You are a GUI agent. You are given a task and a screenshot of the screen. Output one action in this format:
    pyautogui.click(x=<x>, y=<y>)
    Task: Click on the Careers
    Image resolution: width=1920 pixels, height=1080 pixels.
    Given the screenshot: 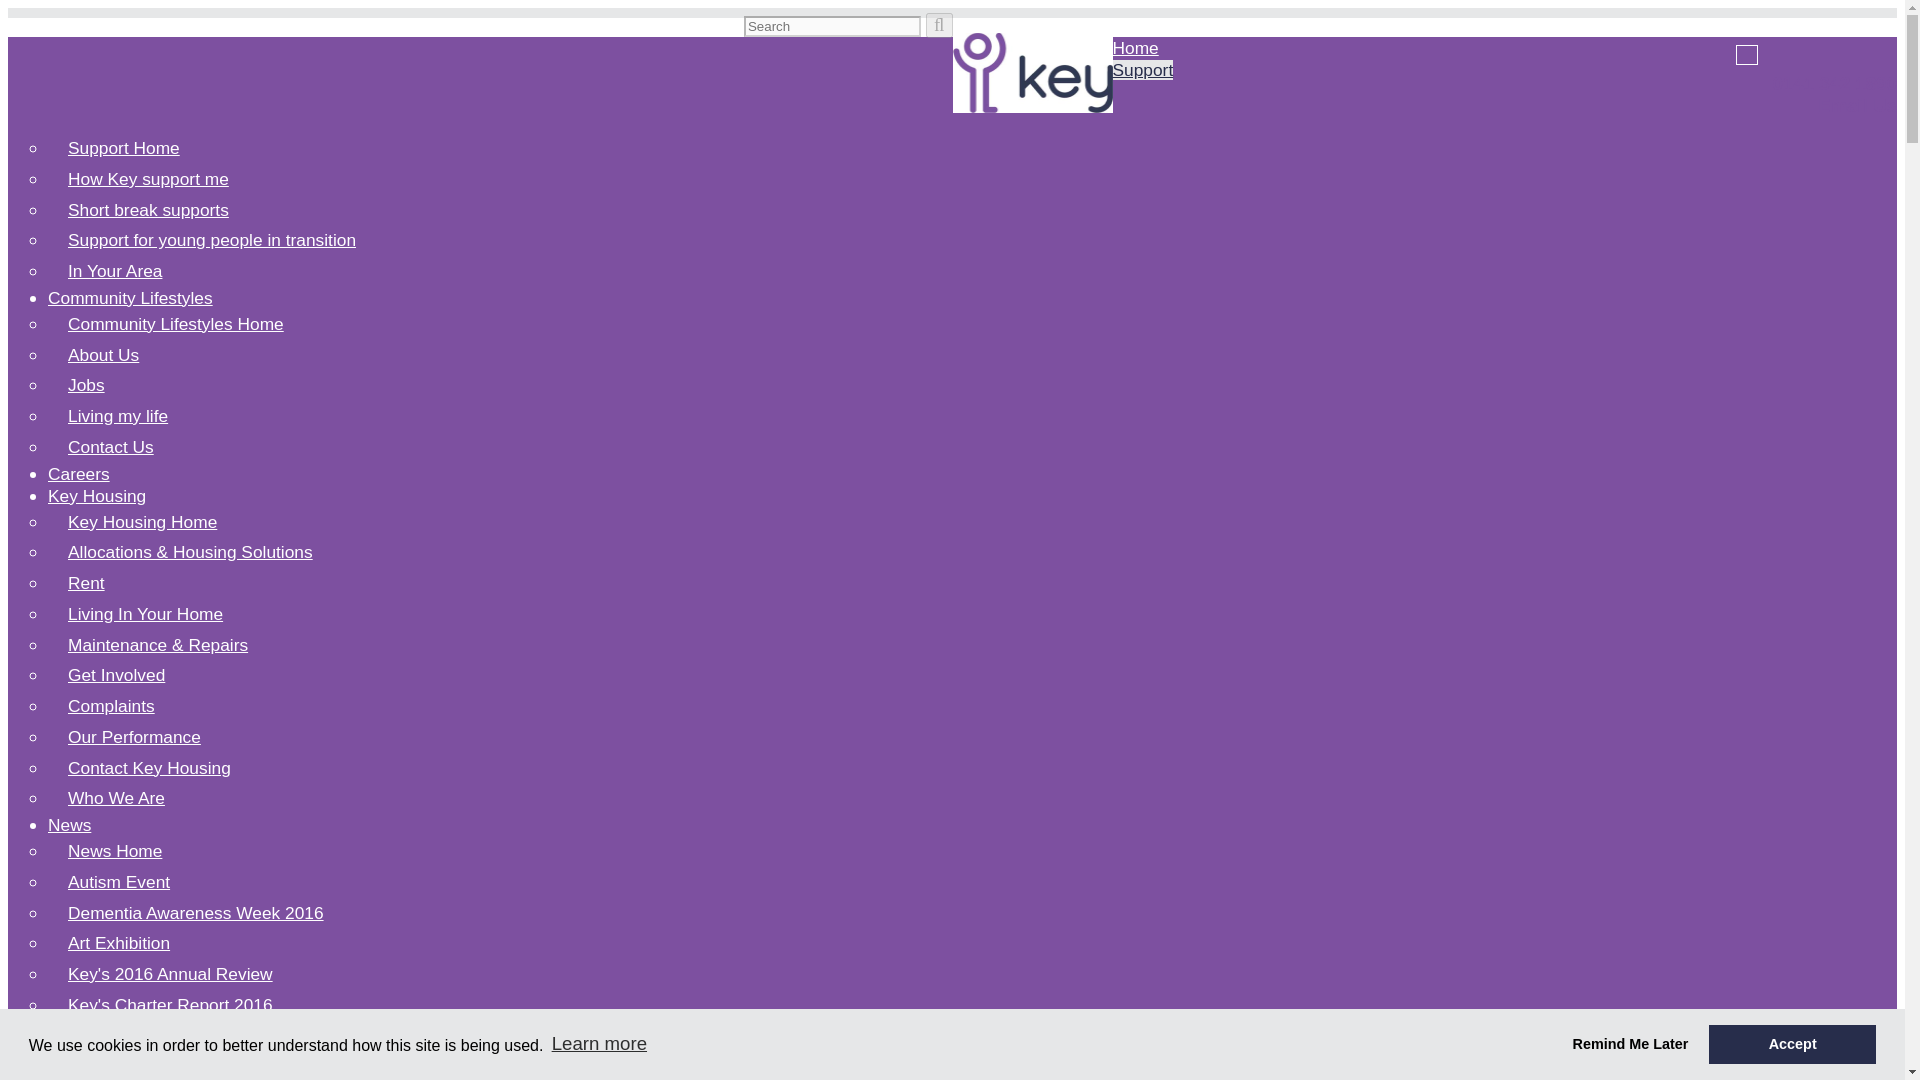 What is the action you would take?
    pyautogui.click(x=78, y=474)
    